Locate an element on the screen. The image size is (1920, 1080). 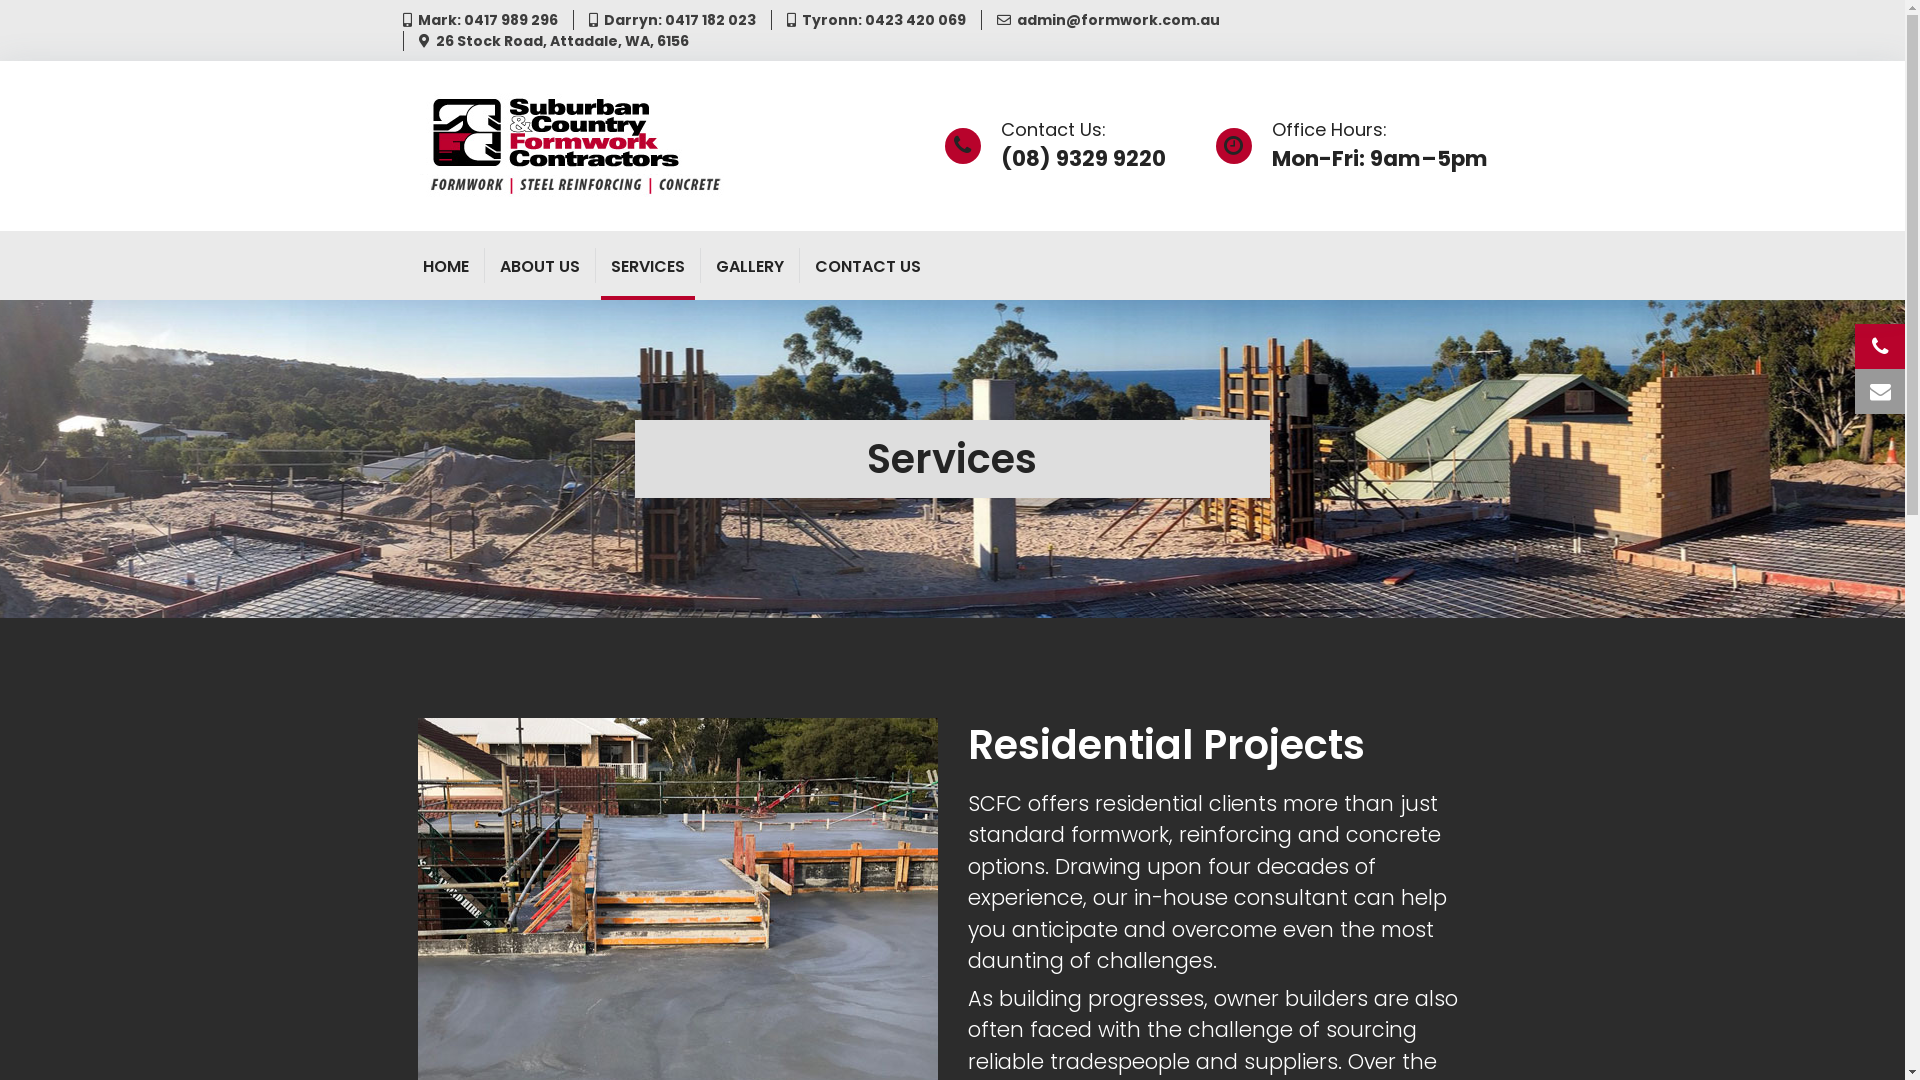
ABOUT US is located at coordinates (540, 264).